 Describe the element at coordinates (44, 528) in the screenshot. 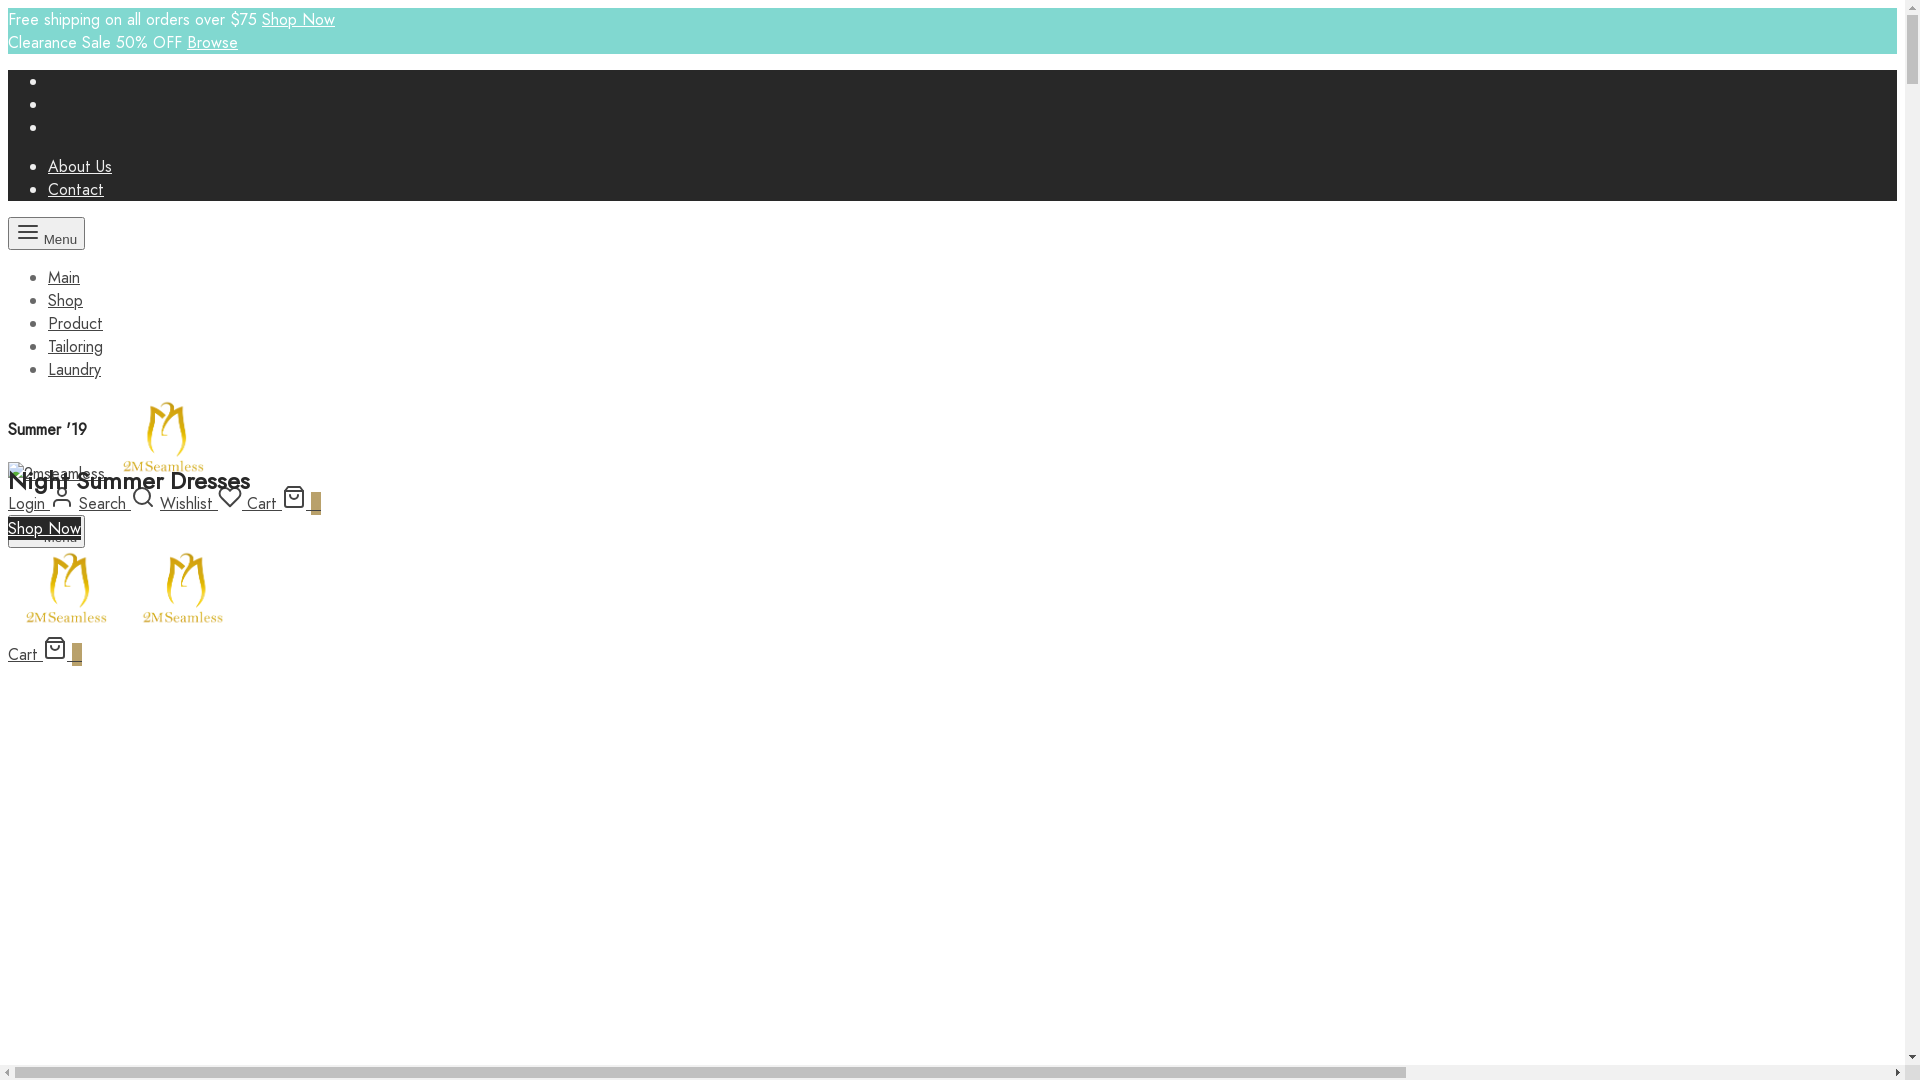

I see `Shop Now` at that location.